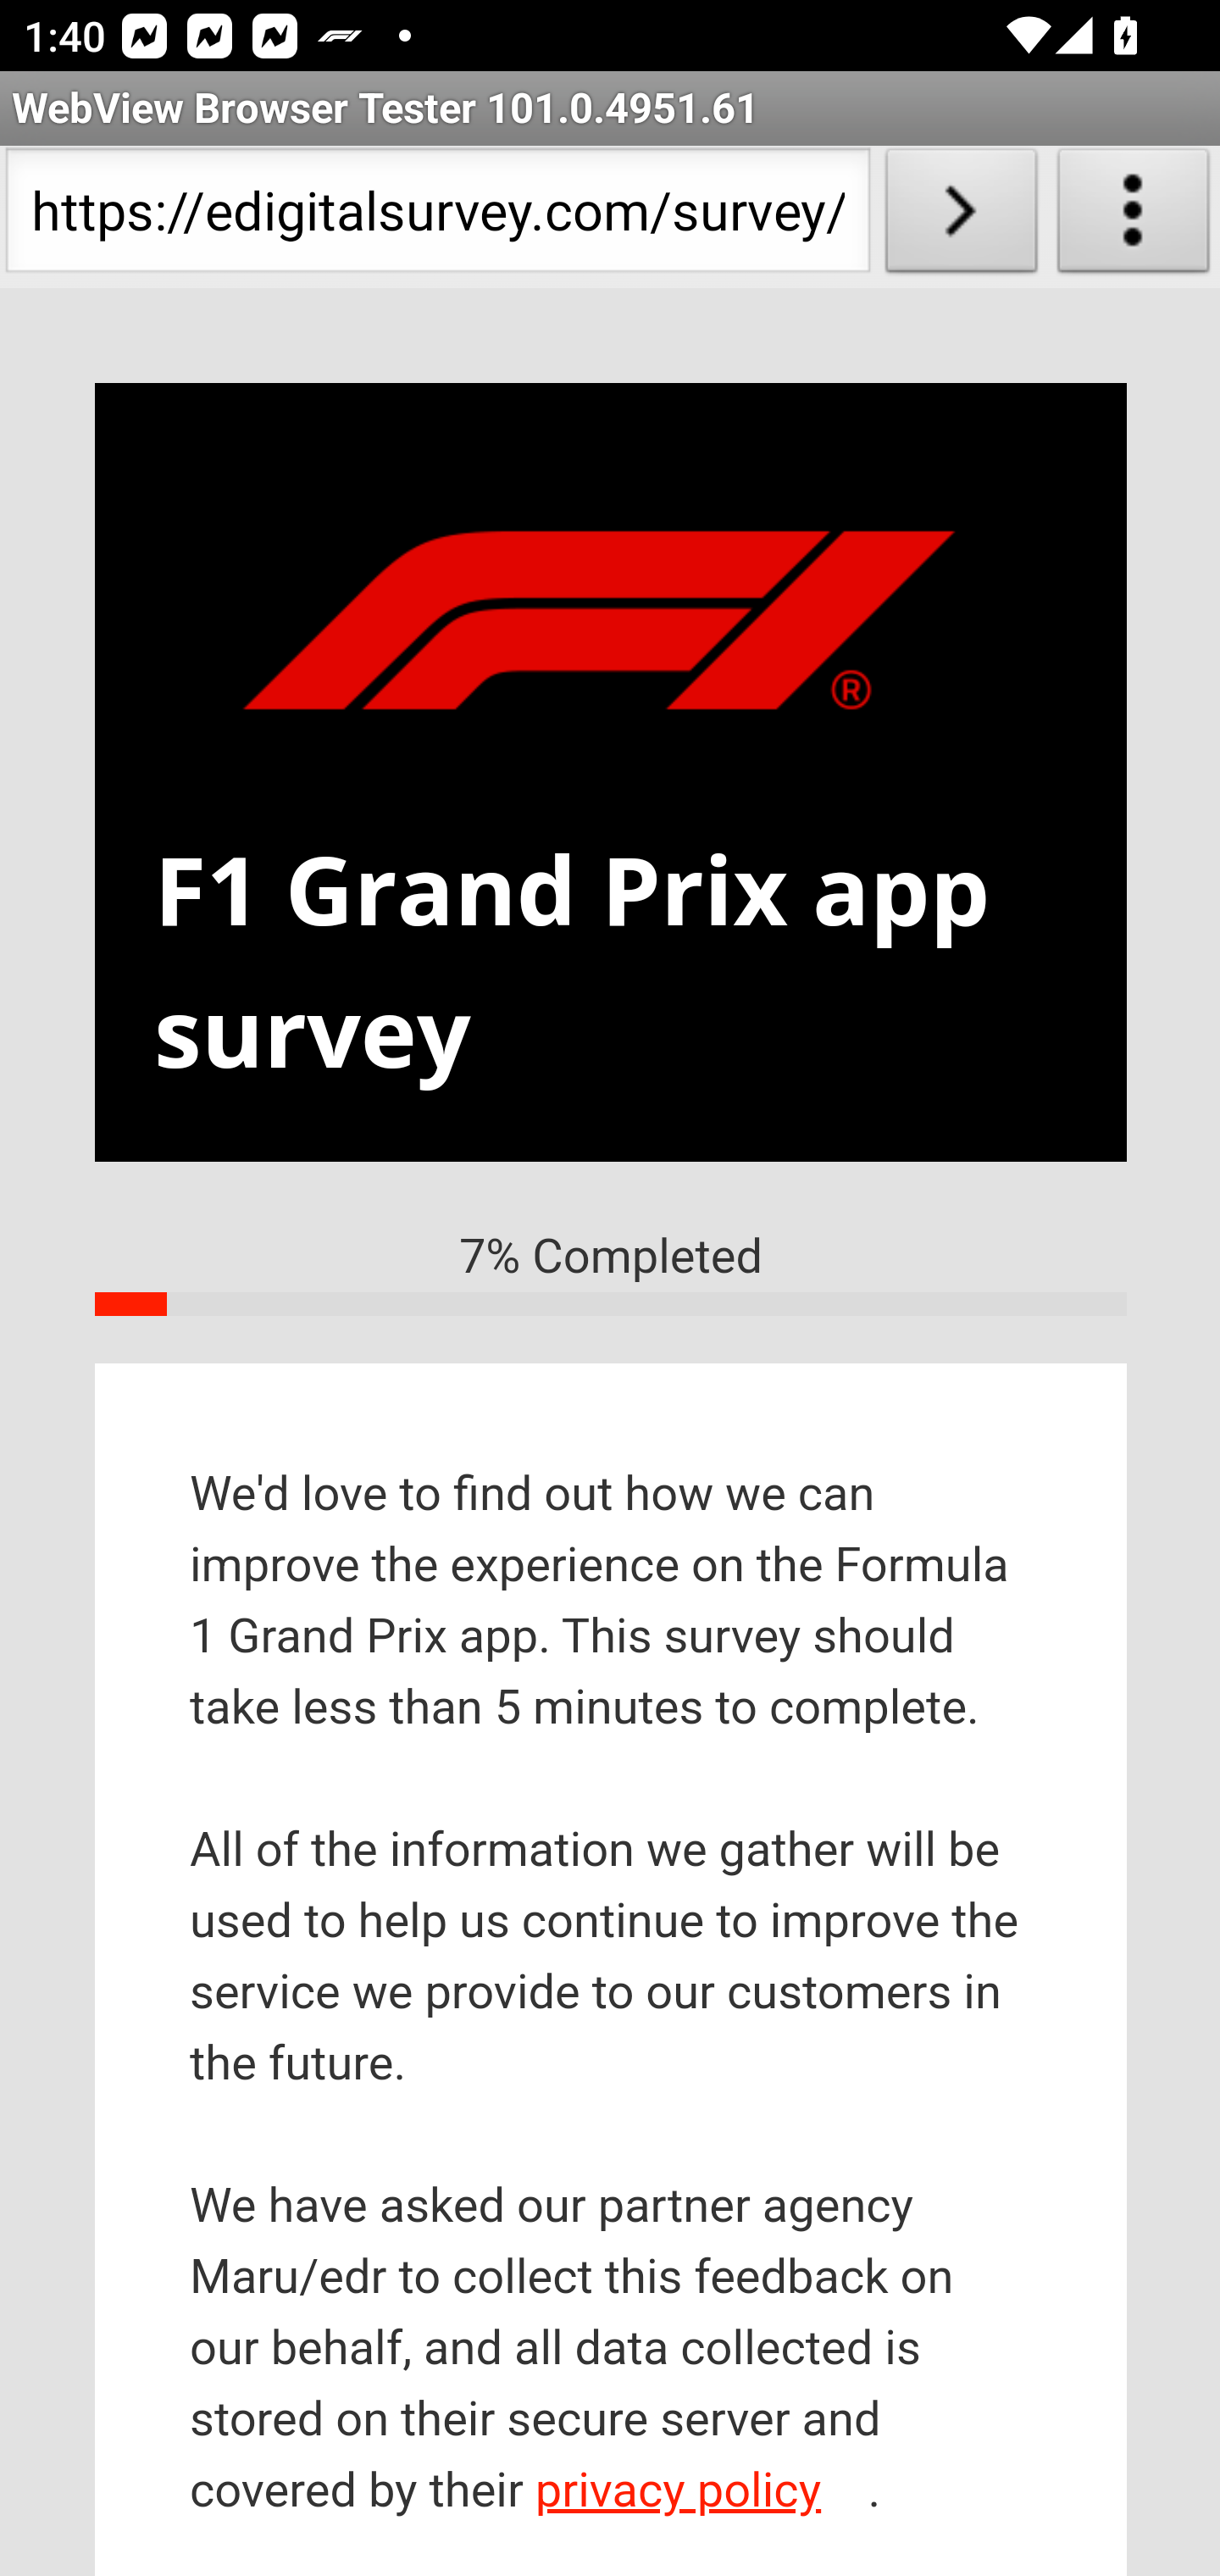 This screenshot has width=1220, height=2576. Describe the element at coordinates (961, 217) in the screenshot. I see `Load URL` at that location.